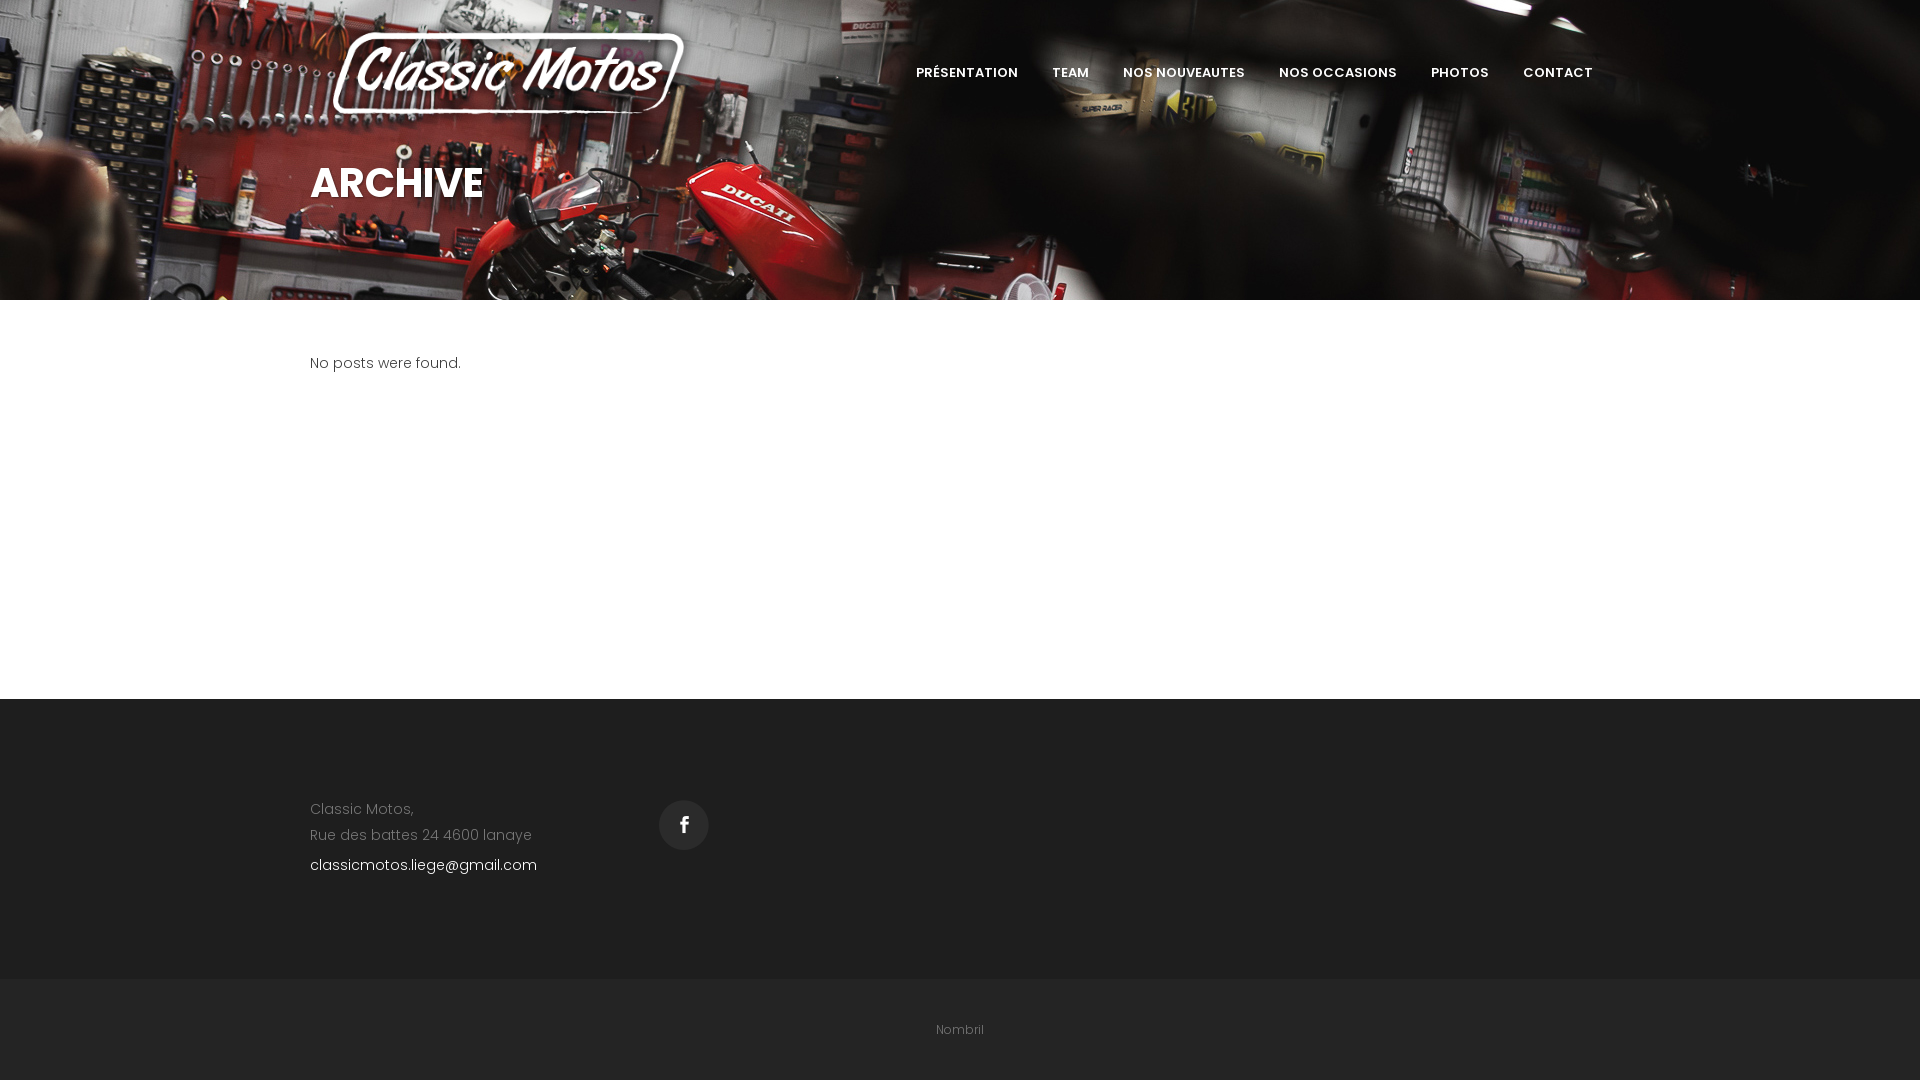  Describe the element at coordinates (960, 1028) in the screenshot. I see `Nombril` at that location.